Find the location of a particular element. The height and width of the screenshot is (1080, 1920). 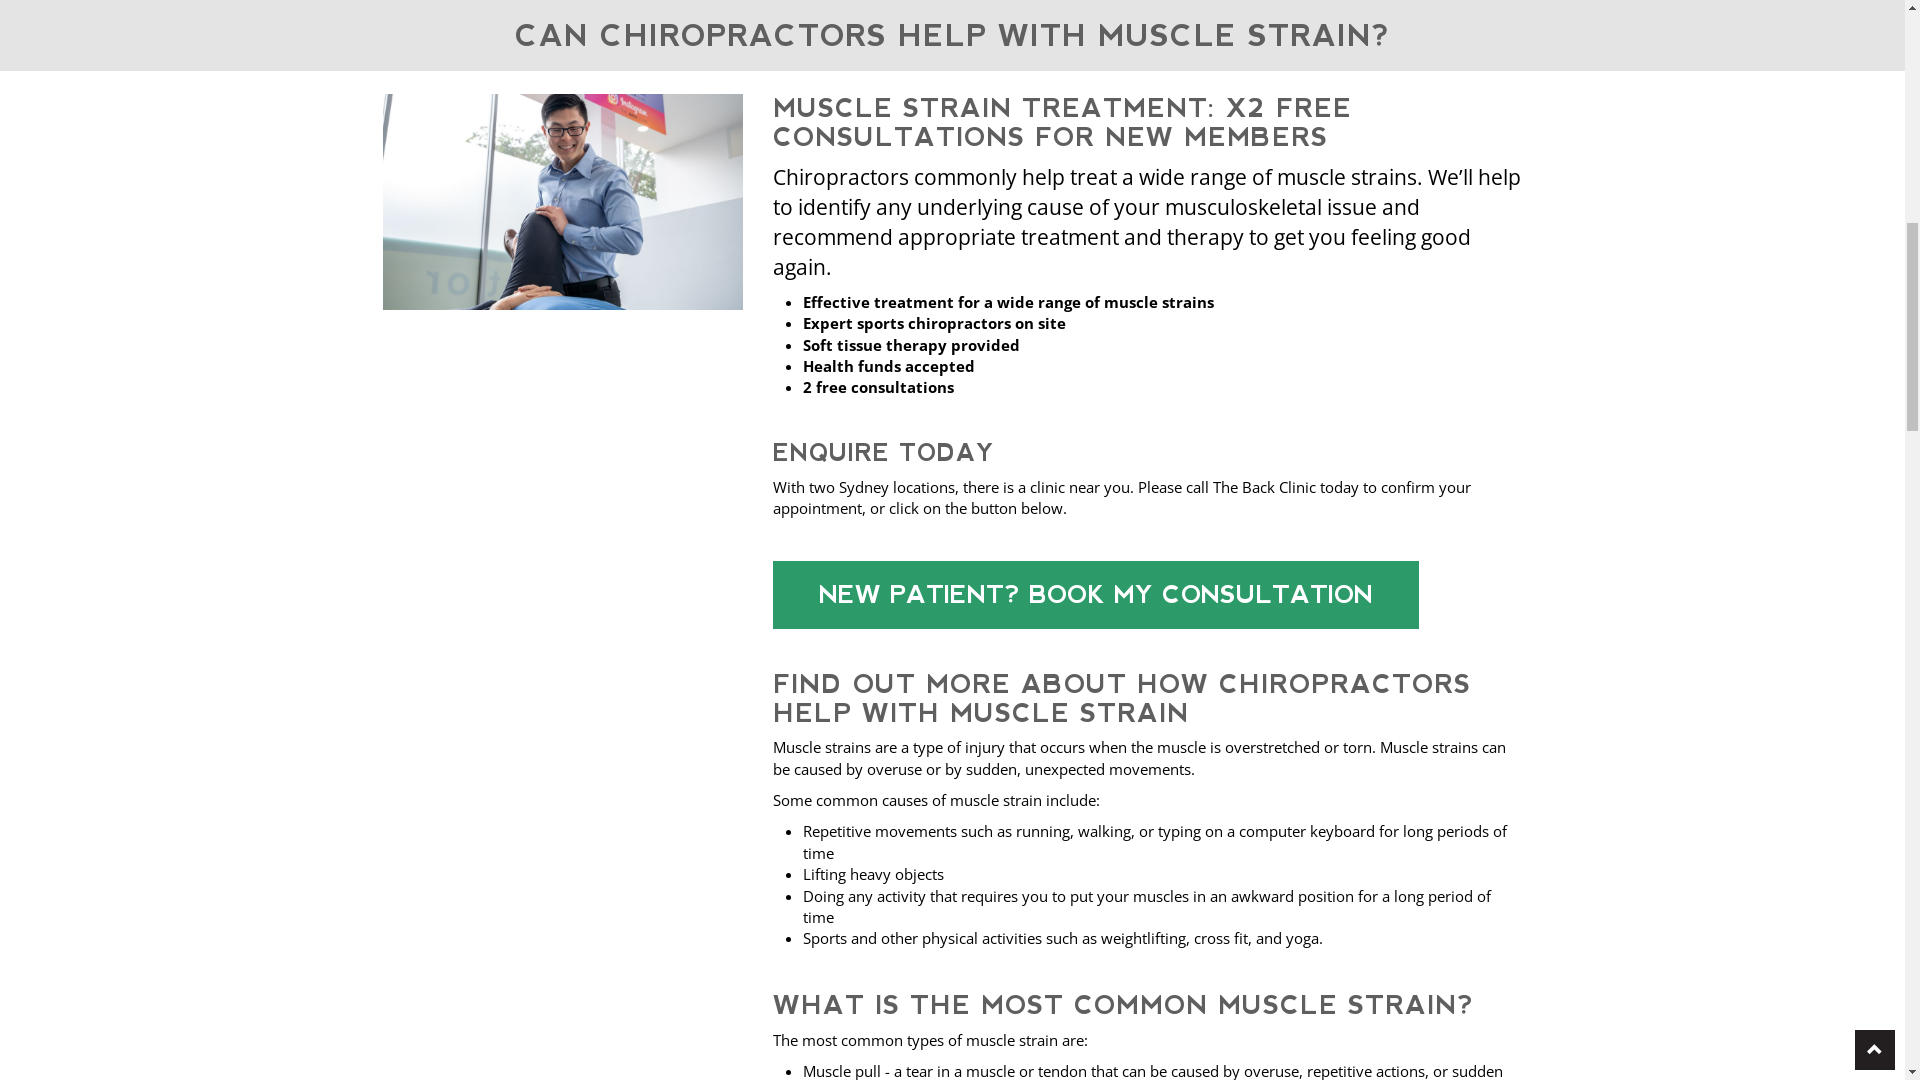

QUICK CALLBACK is located at coordinates (312, 1002).